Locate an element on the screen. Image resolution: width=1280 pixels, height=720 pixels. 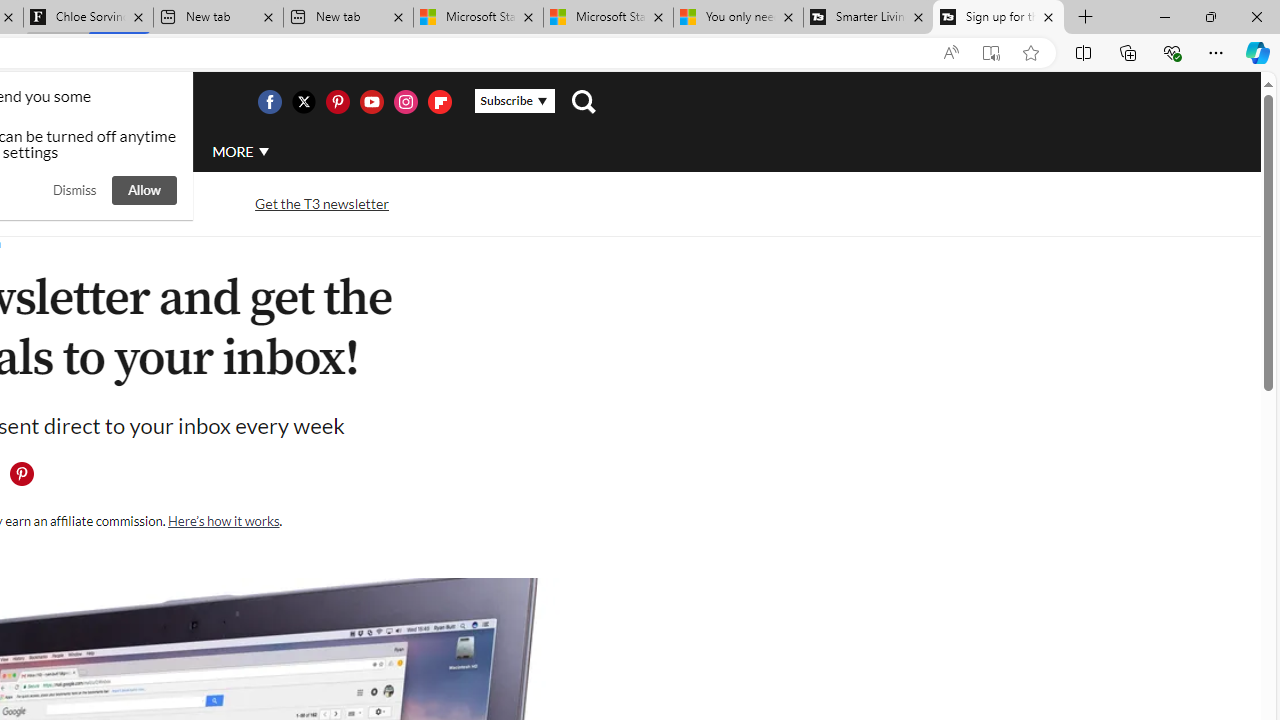
Get the T3 newsletter is located at coordinates (322, 202).